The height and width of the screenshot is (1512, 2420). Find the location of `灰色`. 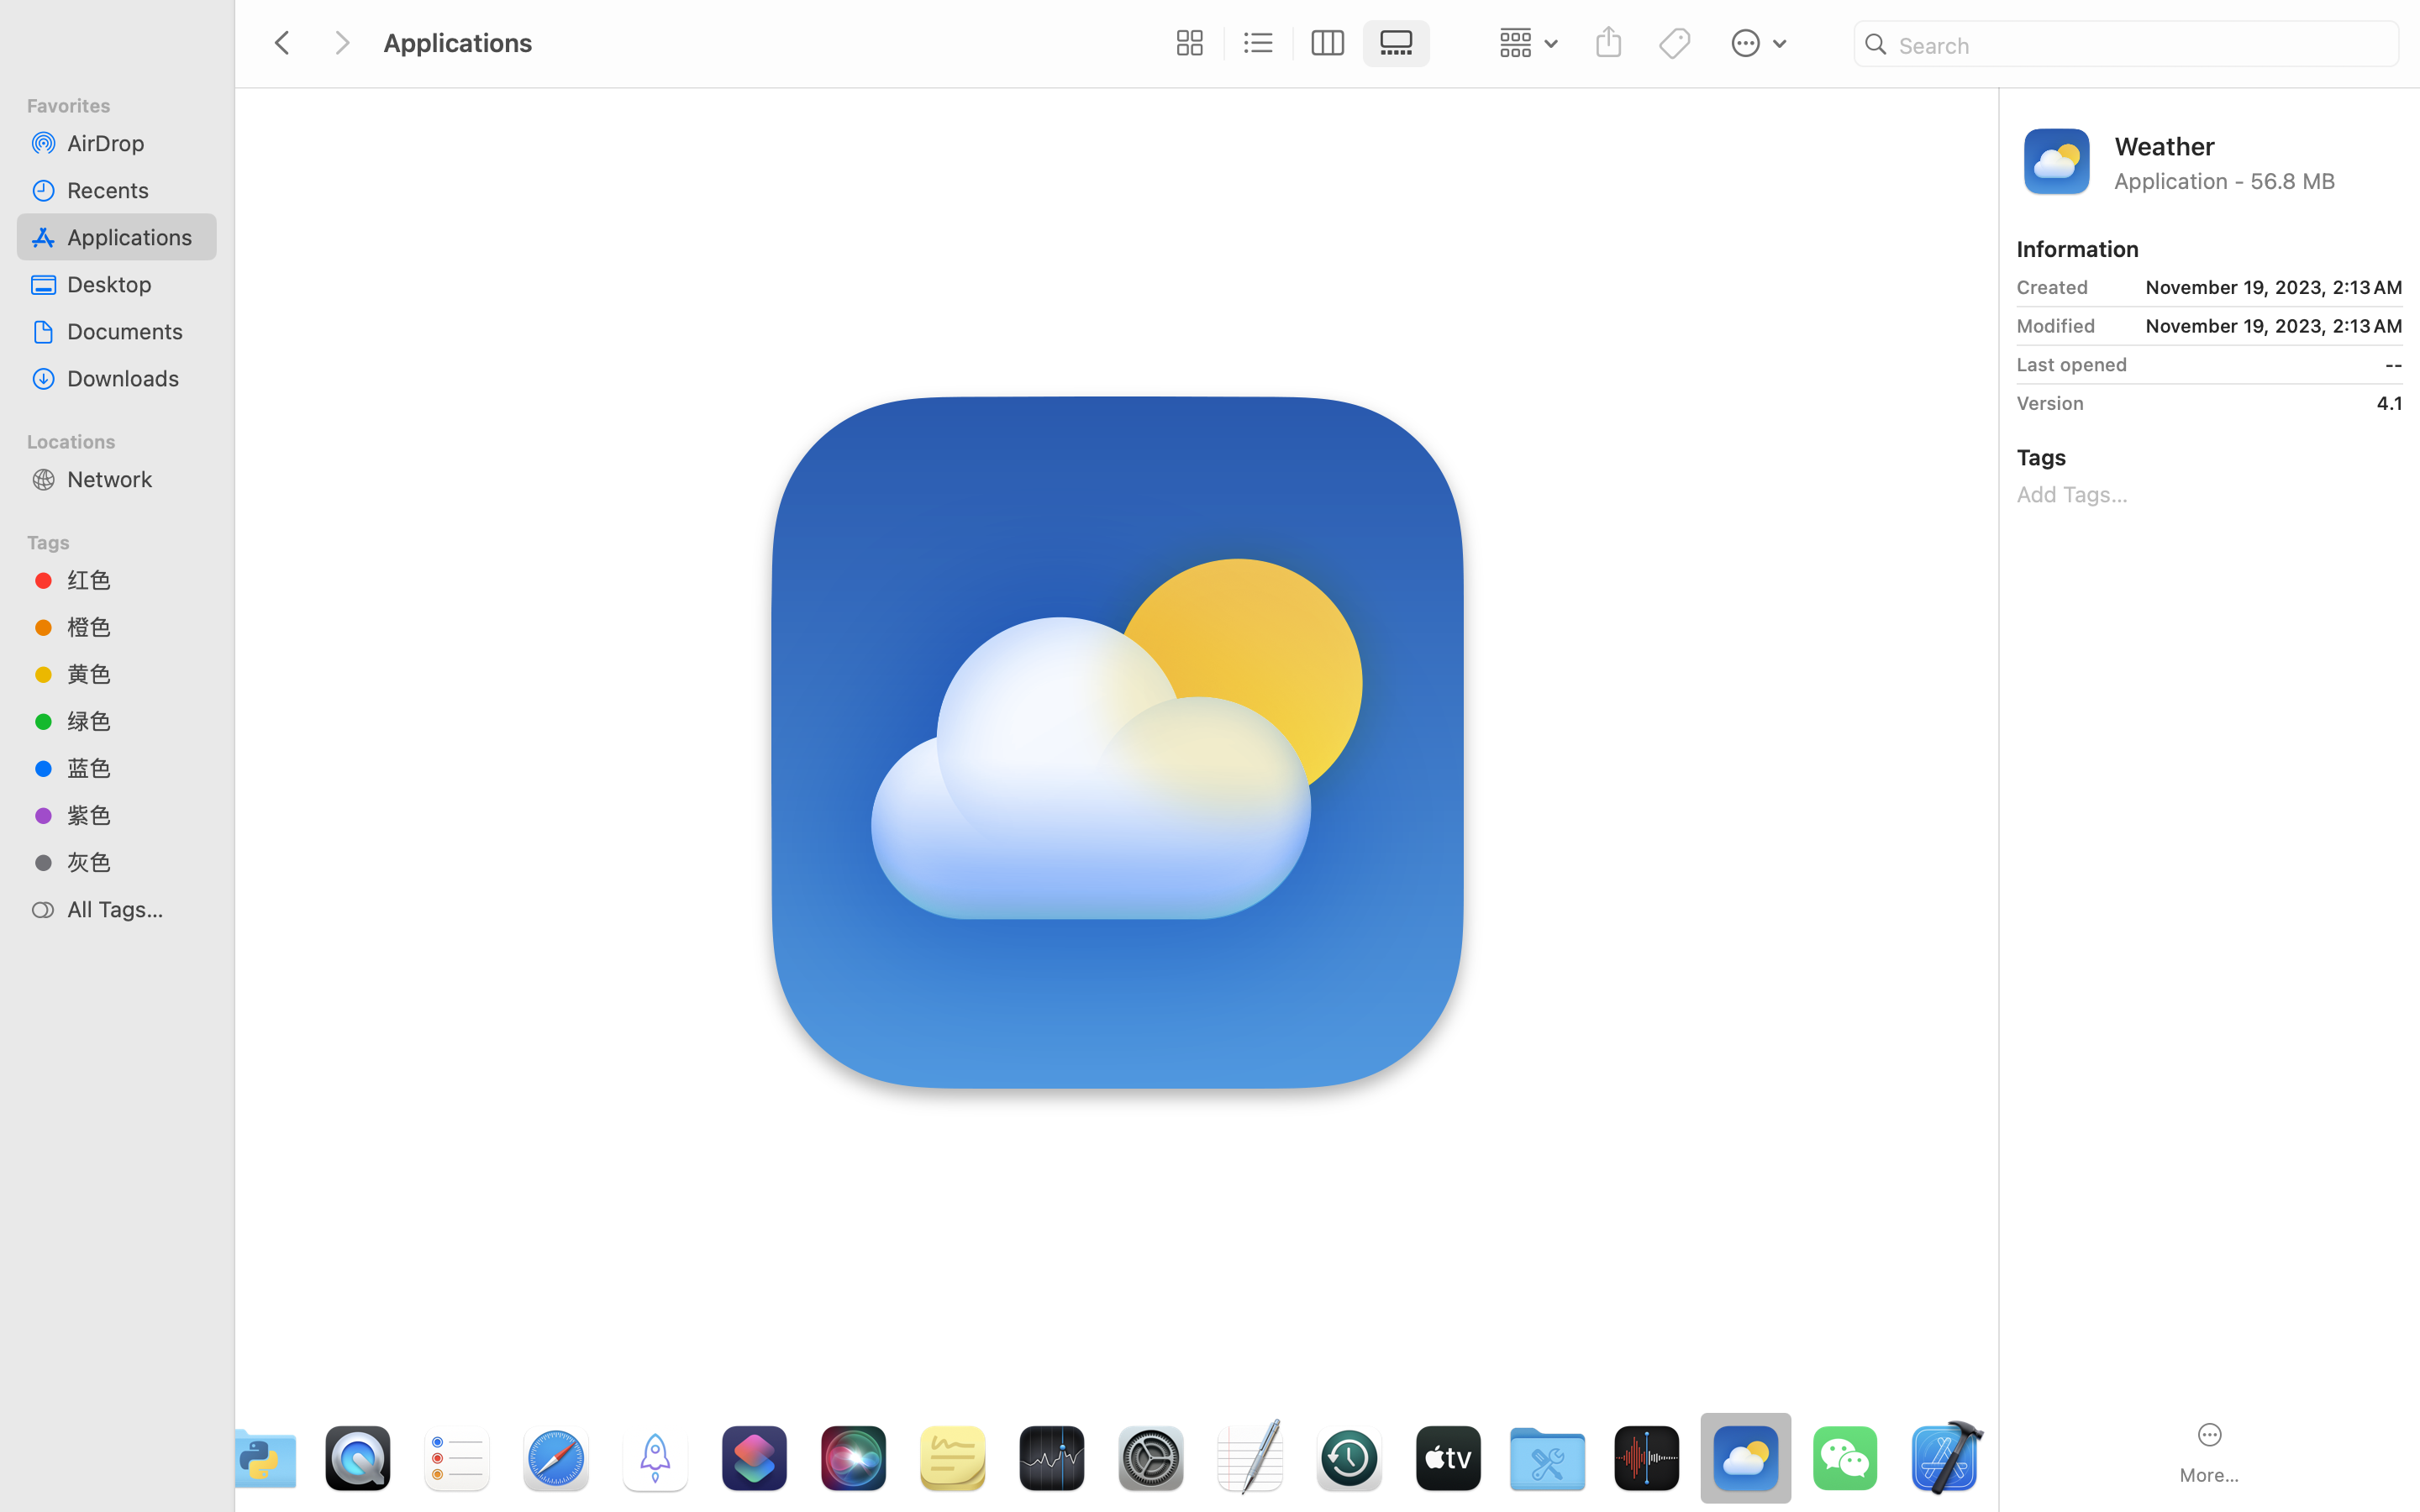

灰色 is located at coordinates (135, 862).